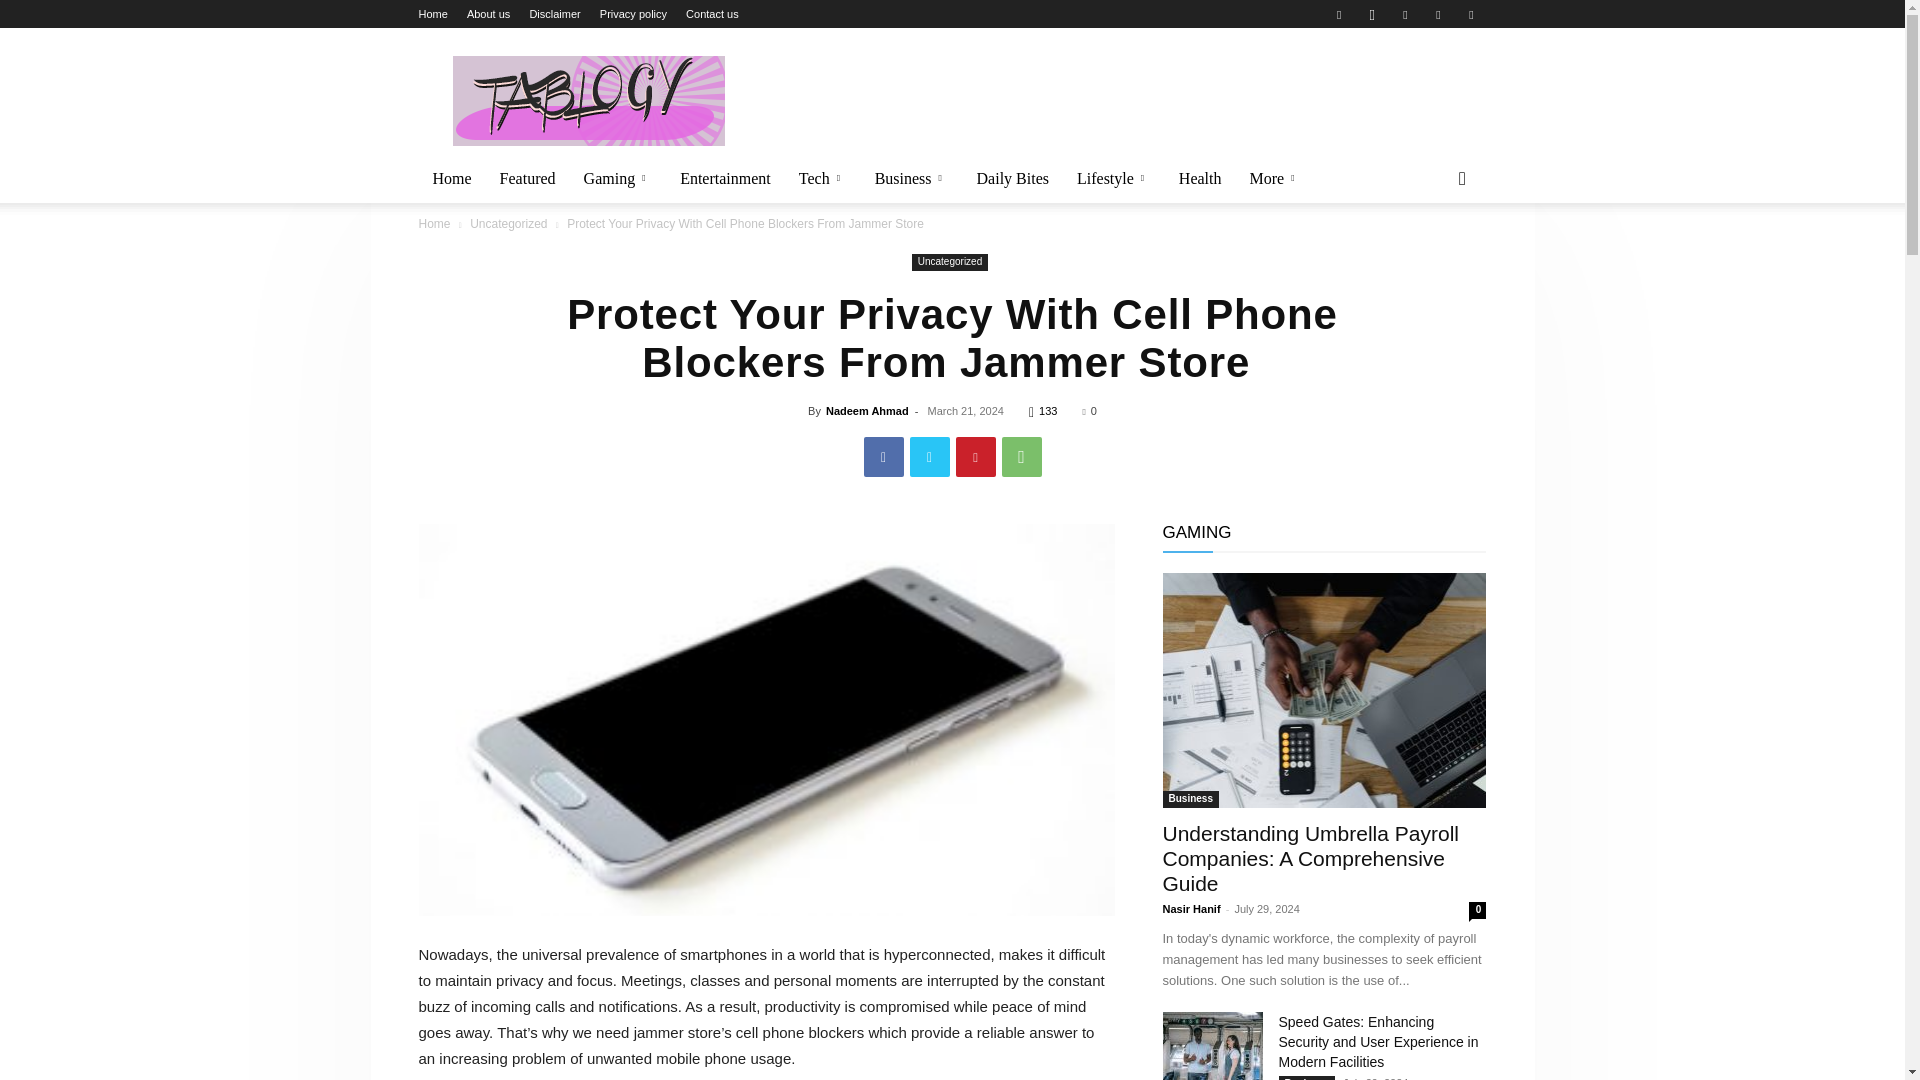  What do you see at coordinates (712, 14) in the screenshot?
I see `Contact us` at bounding box center [712, 14].